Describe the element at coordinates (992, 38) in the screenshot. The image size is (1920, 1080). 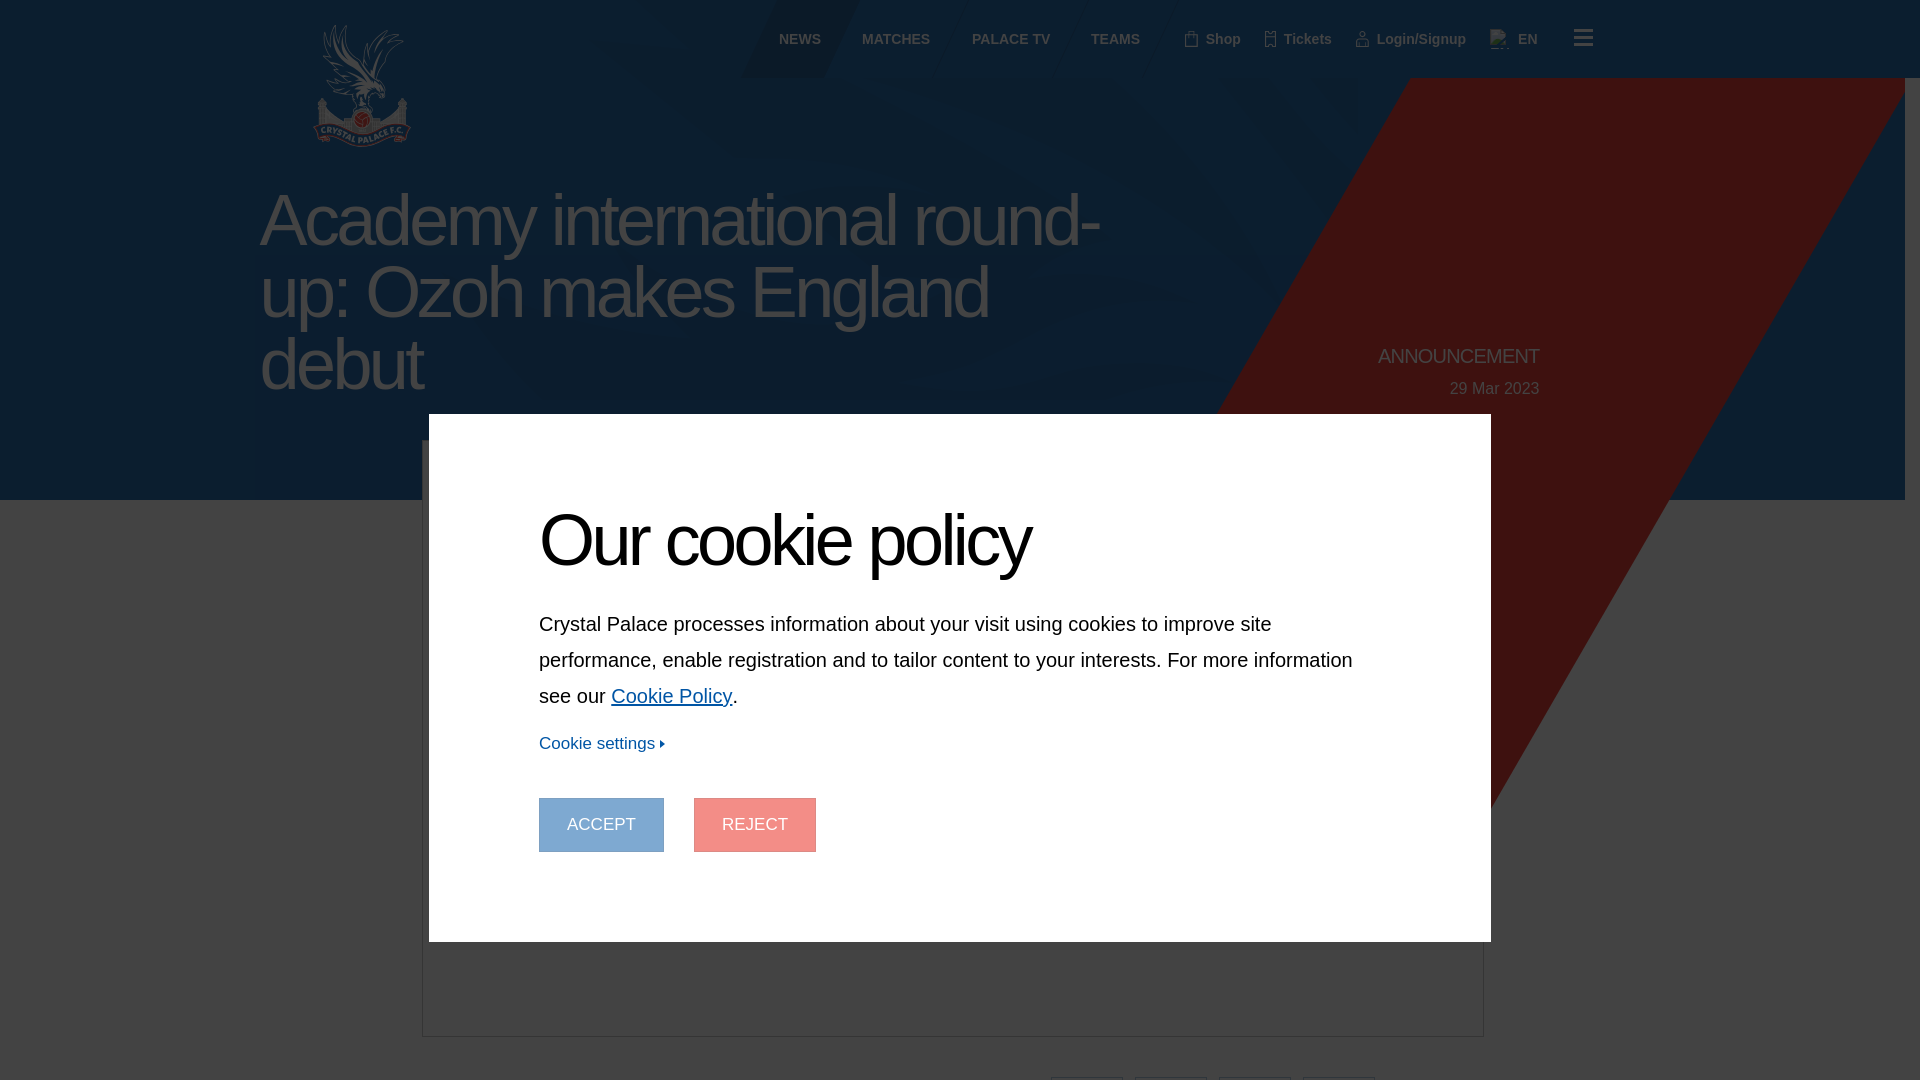
I see `PALACE TV` at that location.